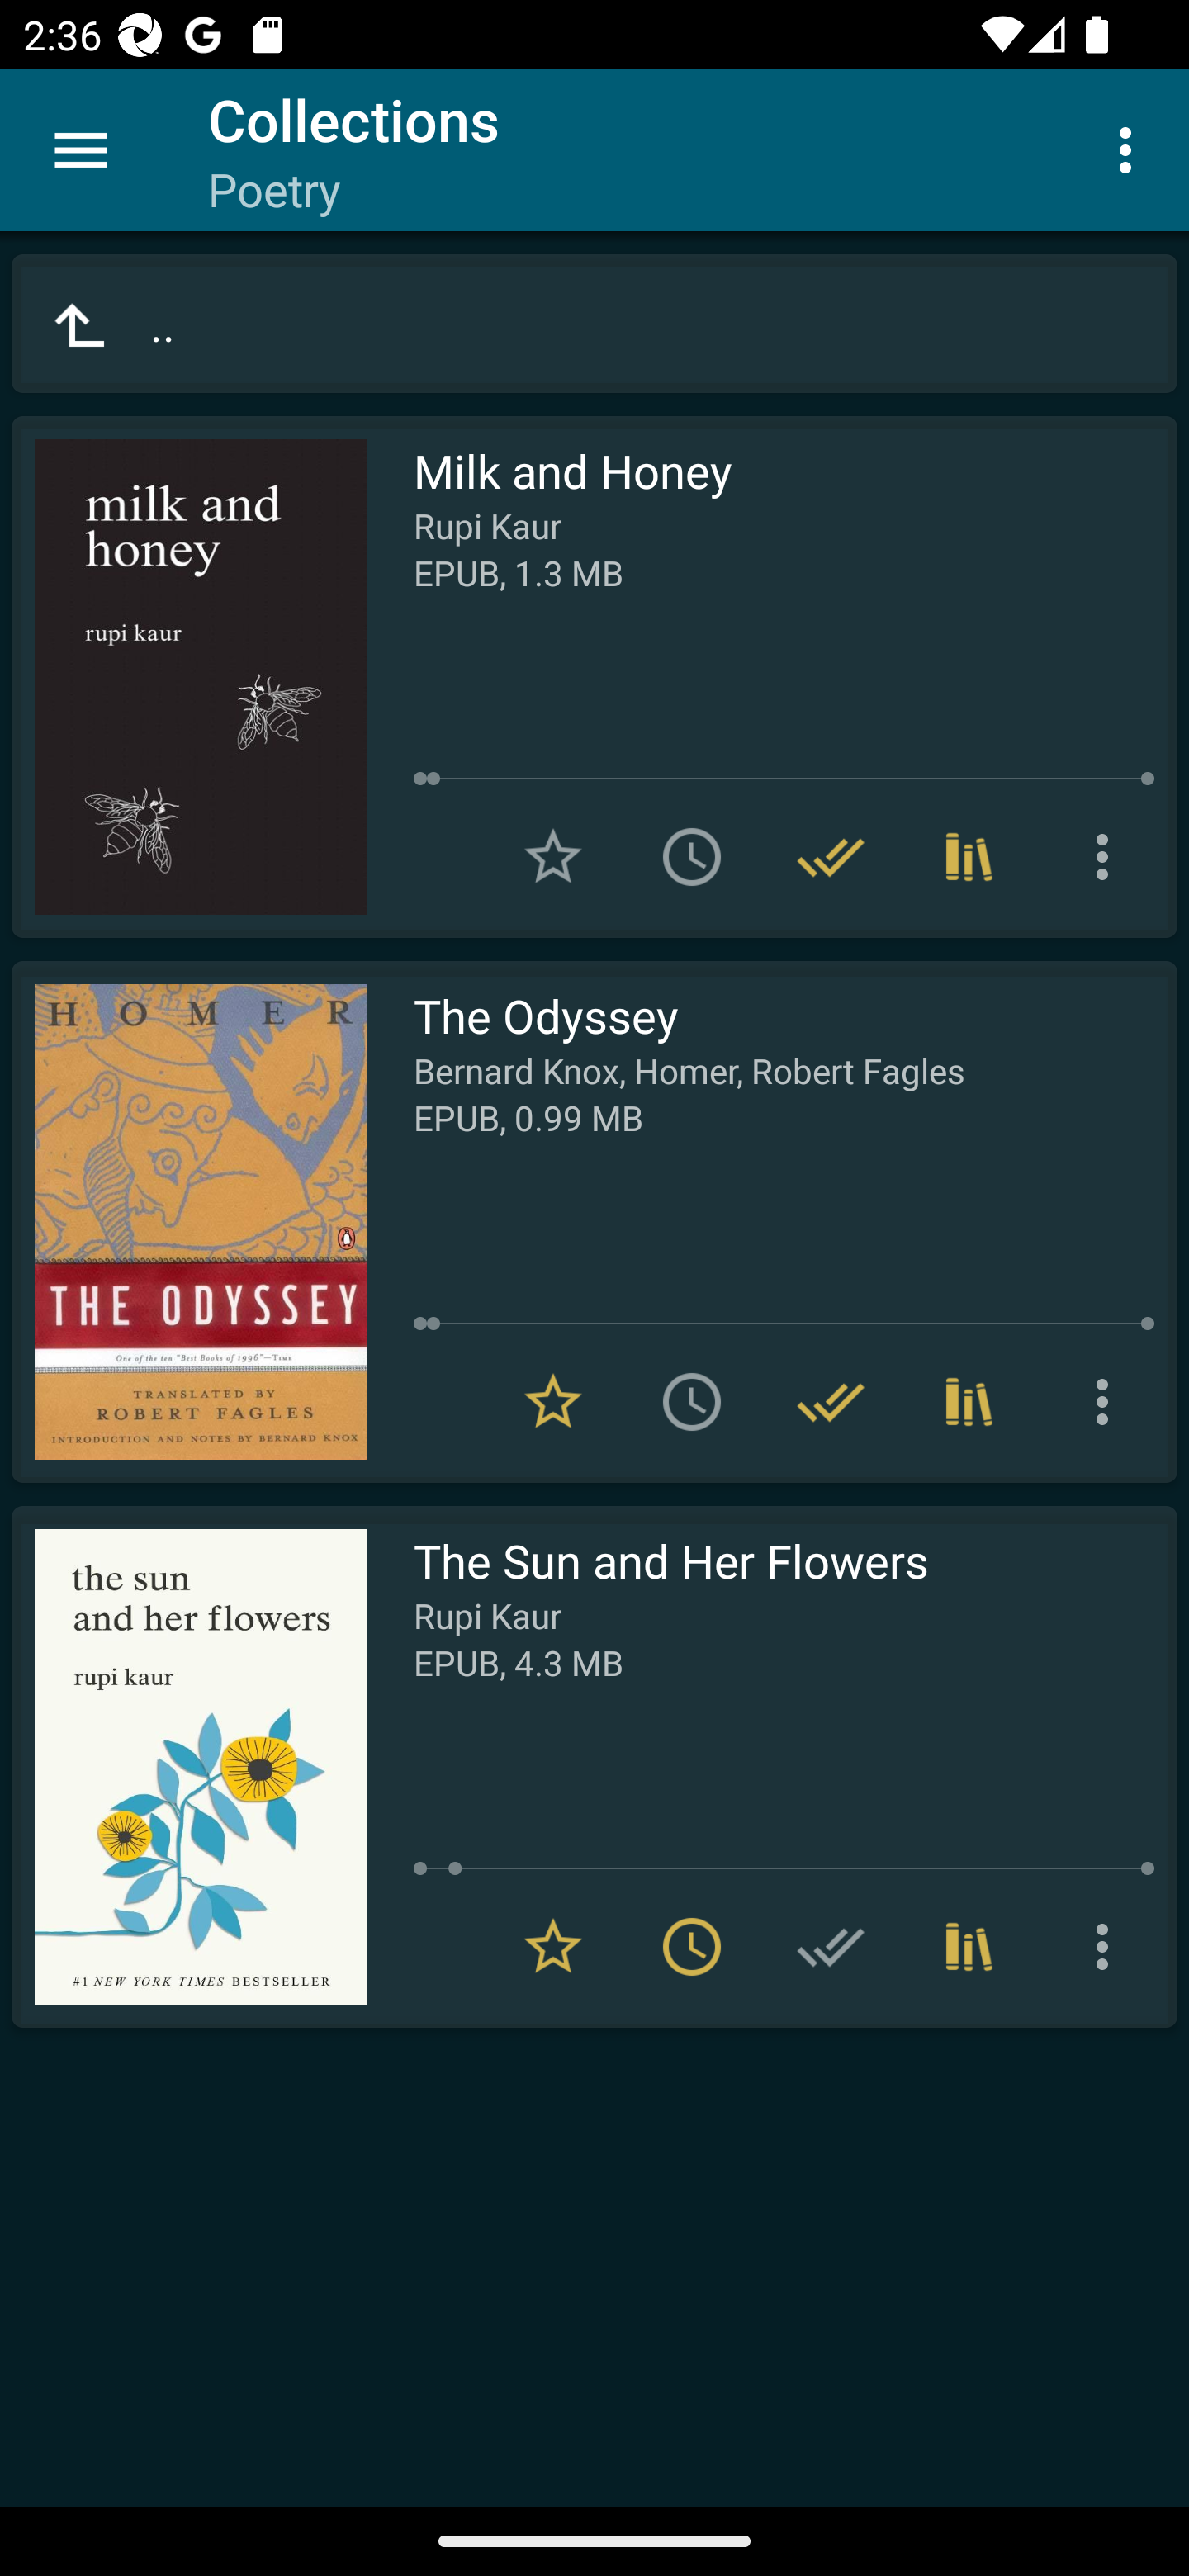 This screenshot has width=1189, height=2576. What do you see at coordinates (692, 1401) in the screenshot?
I see `Add to To read` at bounding box center [692, 1401].